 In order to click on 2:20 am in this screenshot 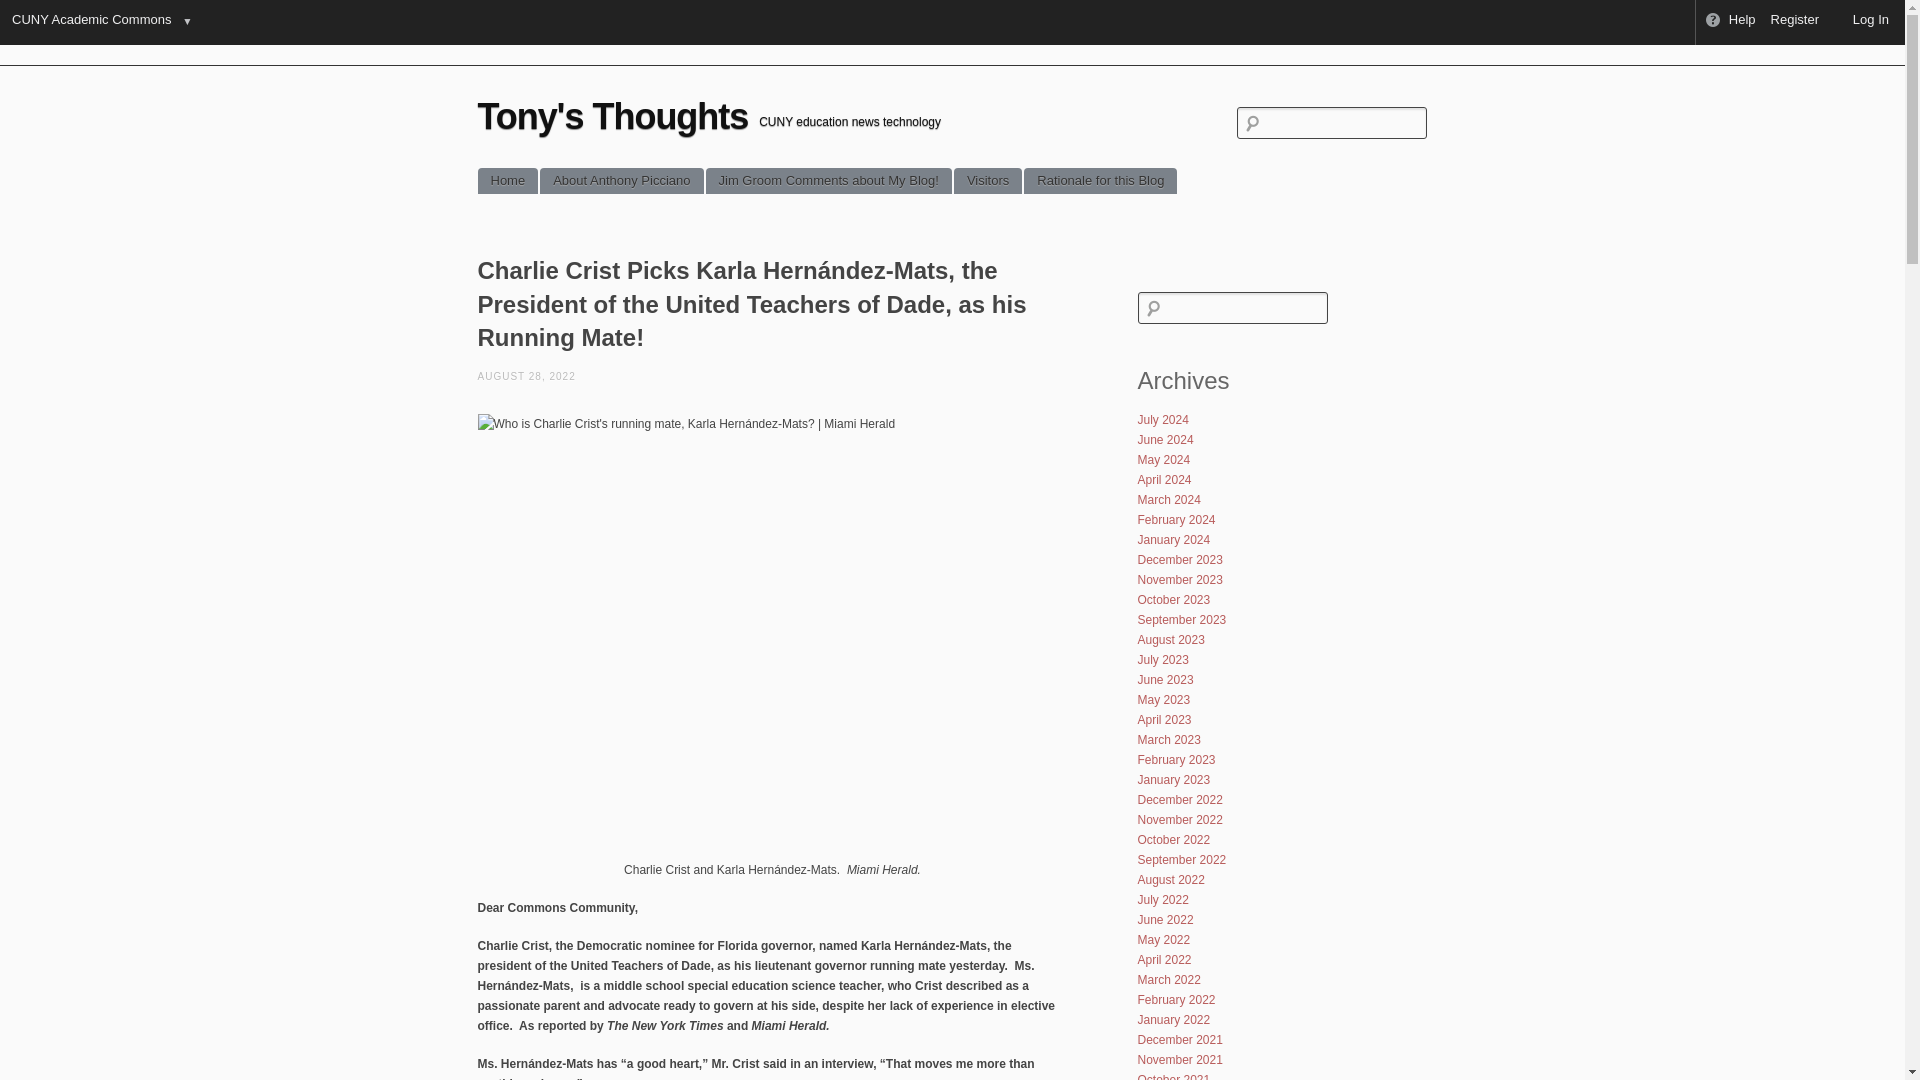, I will do `click(527, 376)`.